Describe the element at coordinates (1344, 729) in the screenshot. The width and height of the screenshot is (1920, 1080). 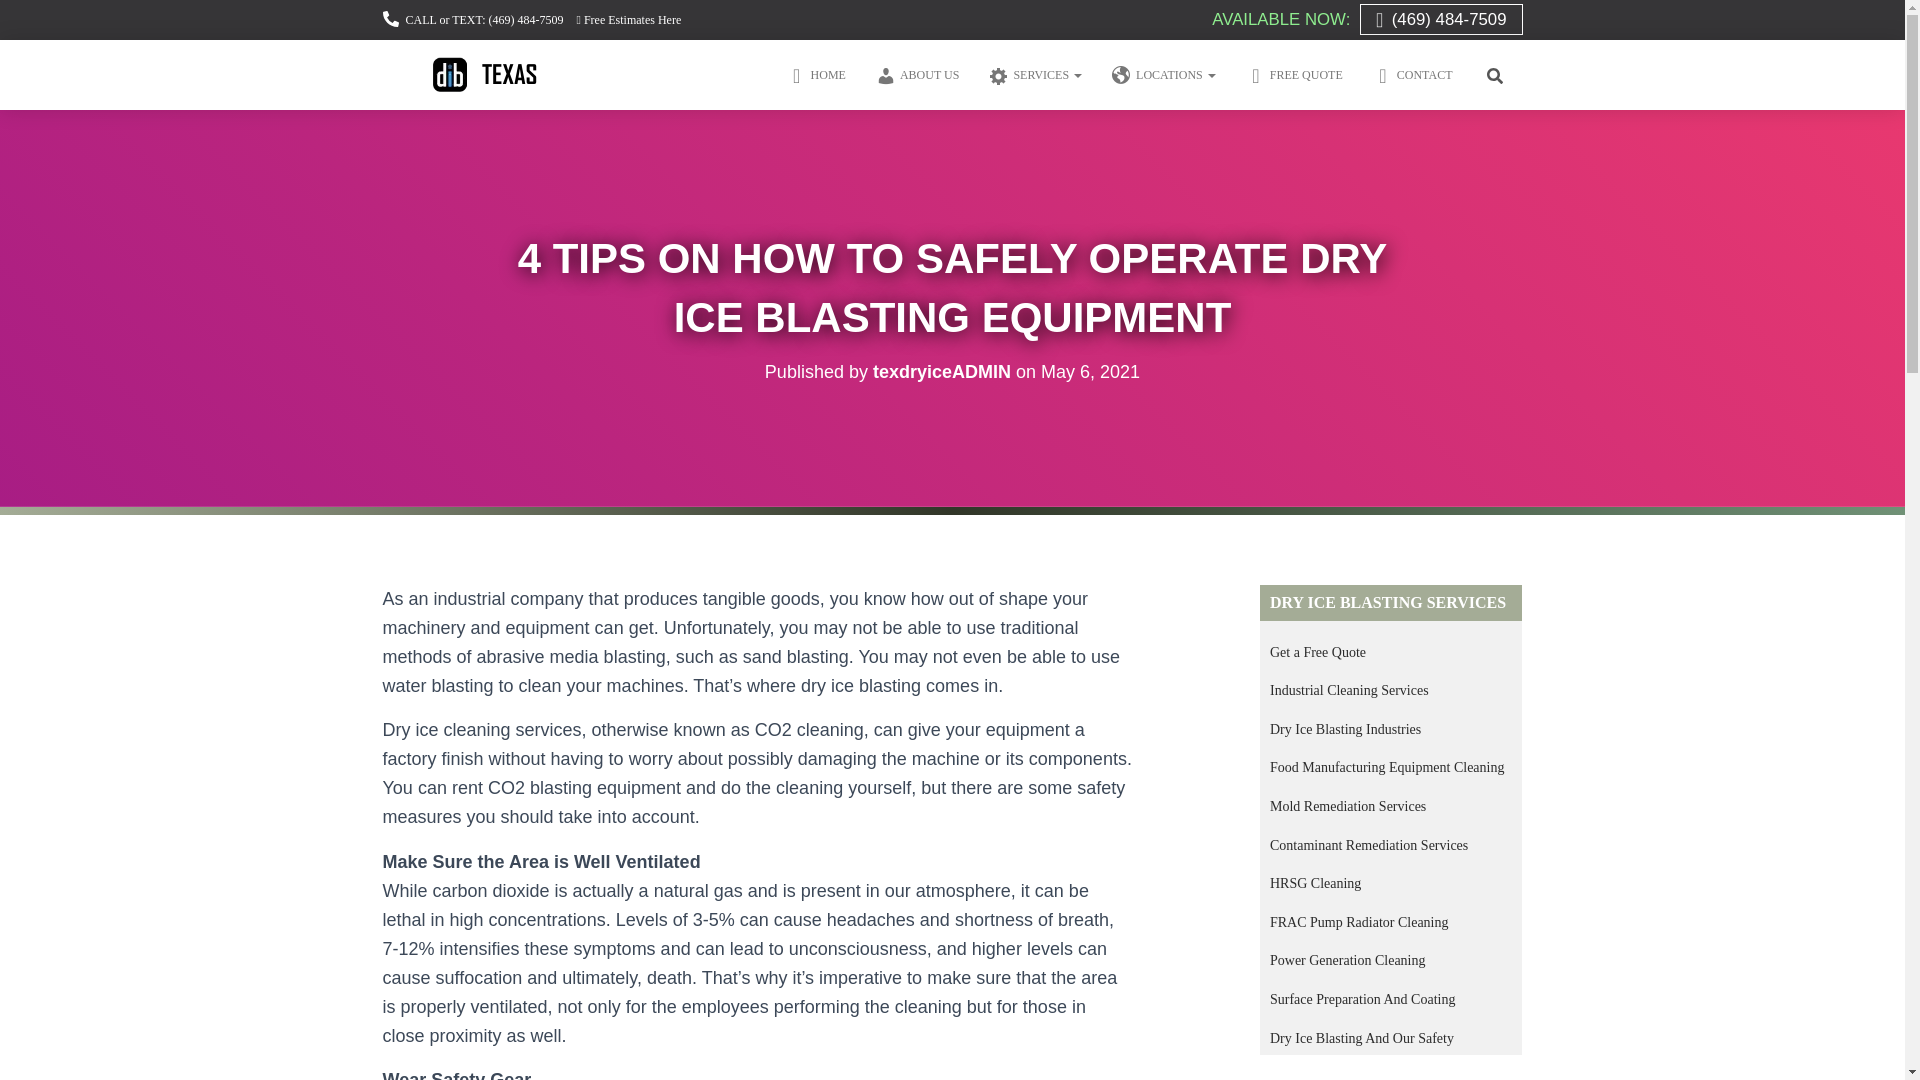
I see `Dry Ice Blasting Industries` at that location.